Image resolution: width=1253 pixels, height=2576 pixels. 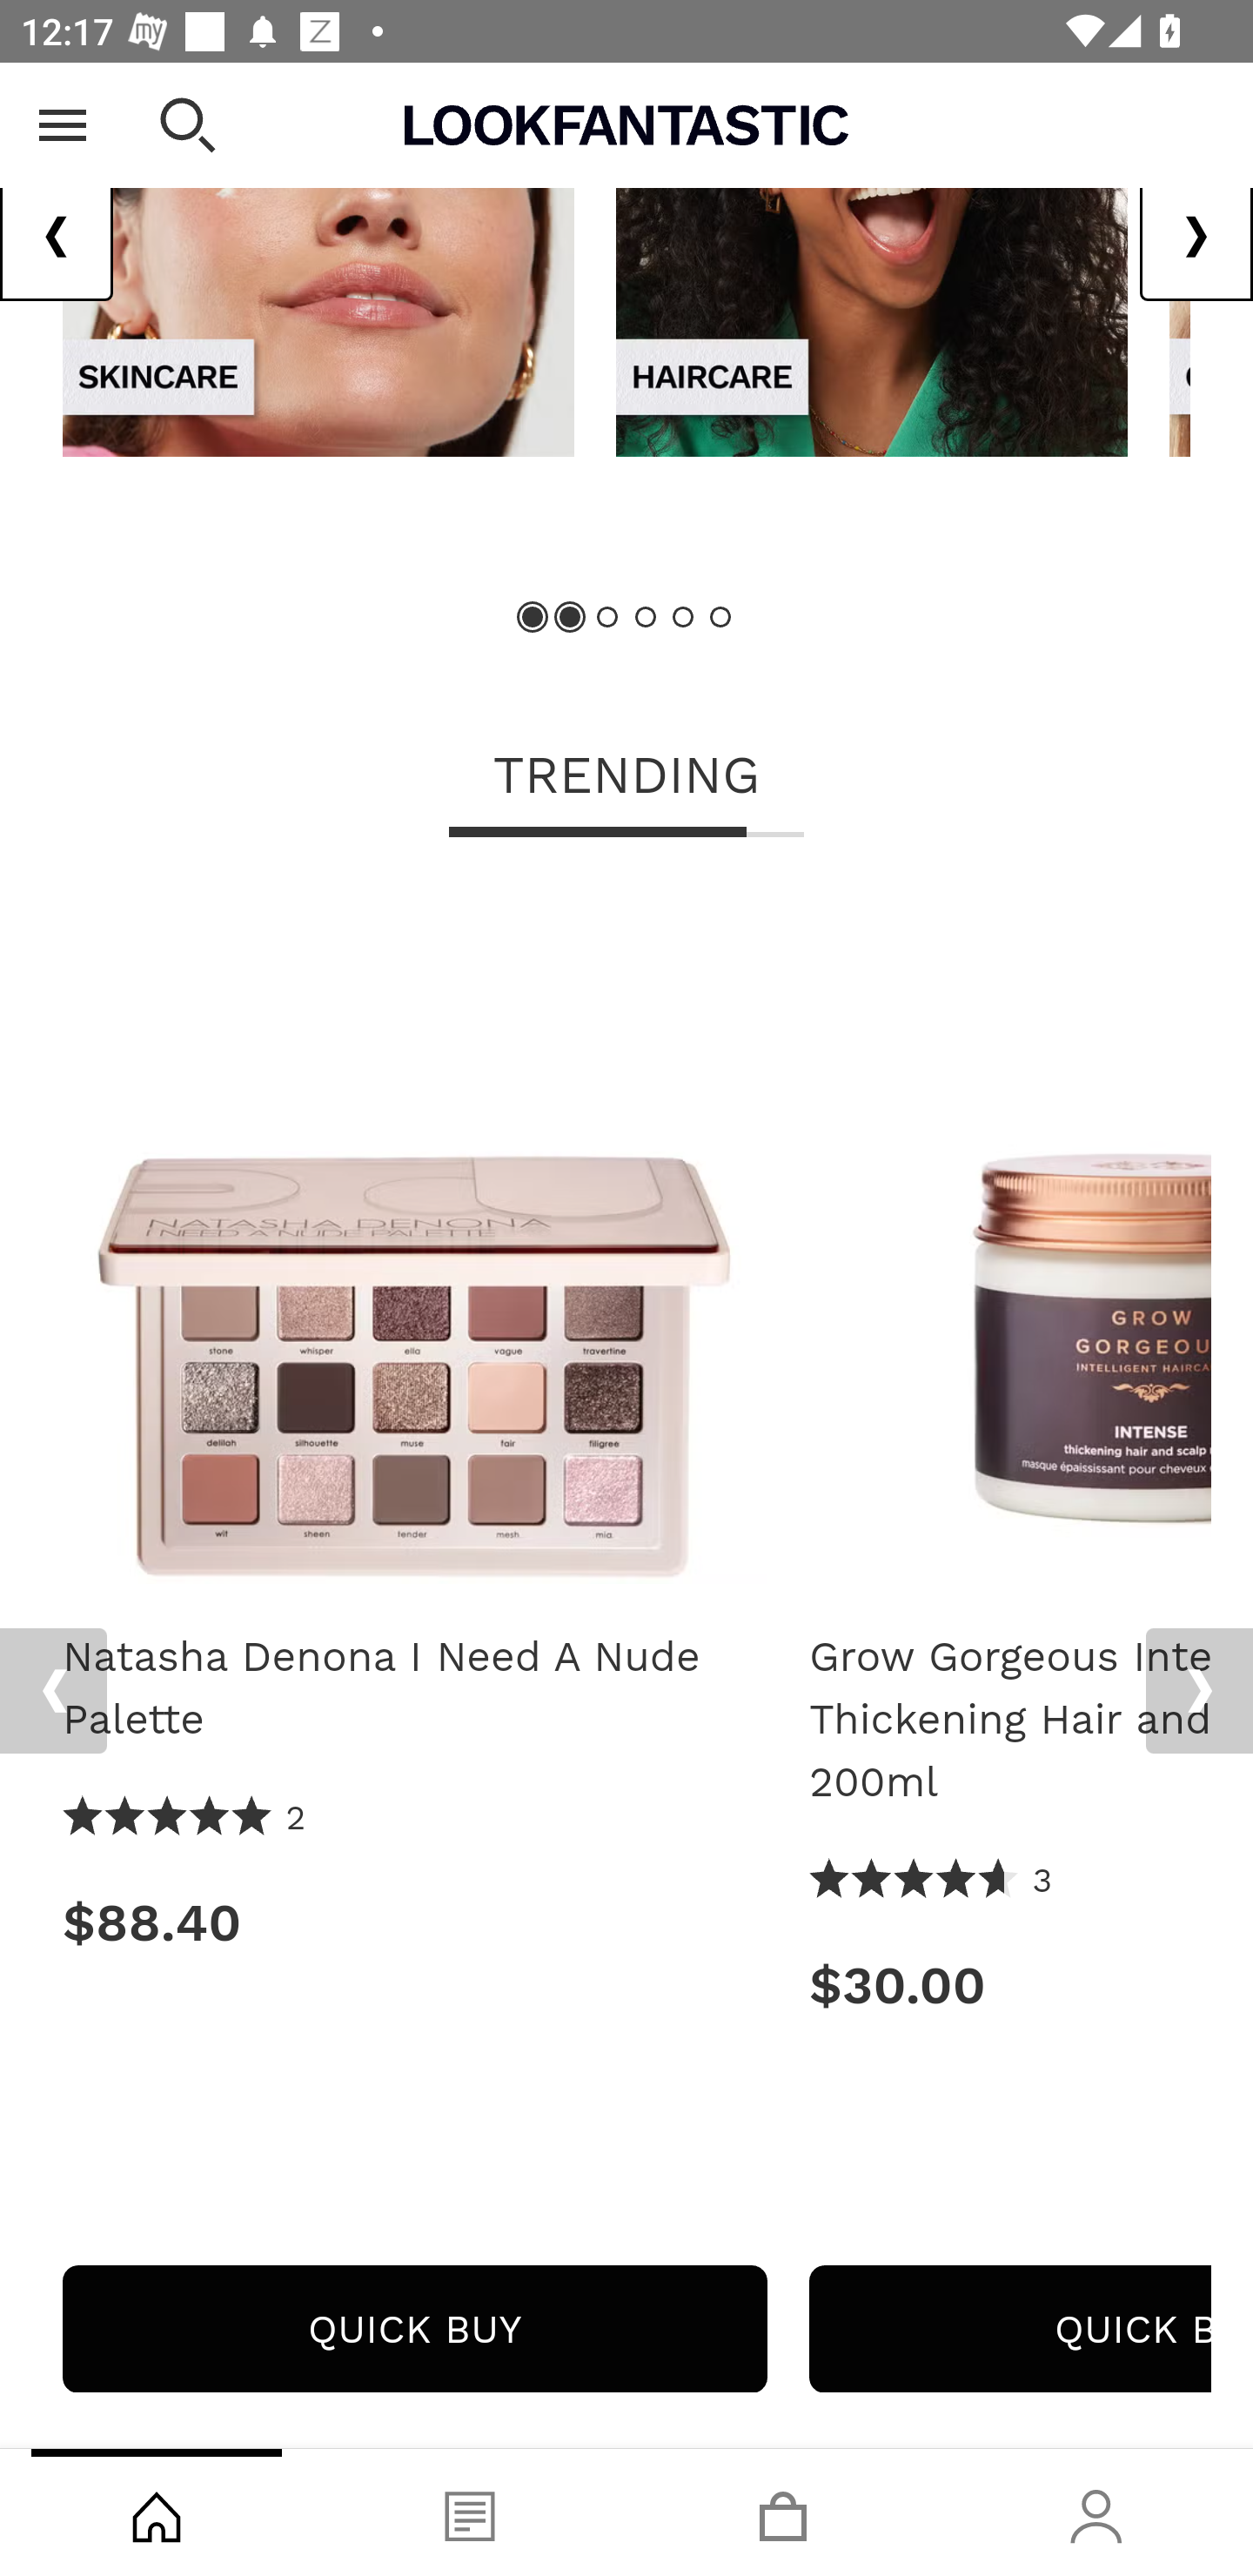 What do you see at coordinates (783, 2512) in the screenshot?
I see `Basket, tab, 3 of 4` at bounding box center [783, 2512].